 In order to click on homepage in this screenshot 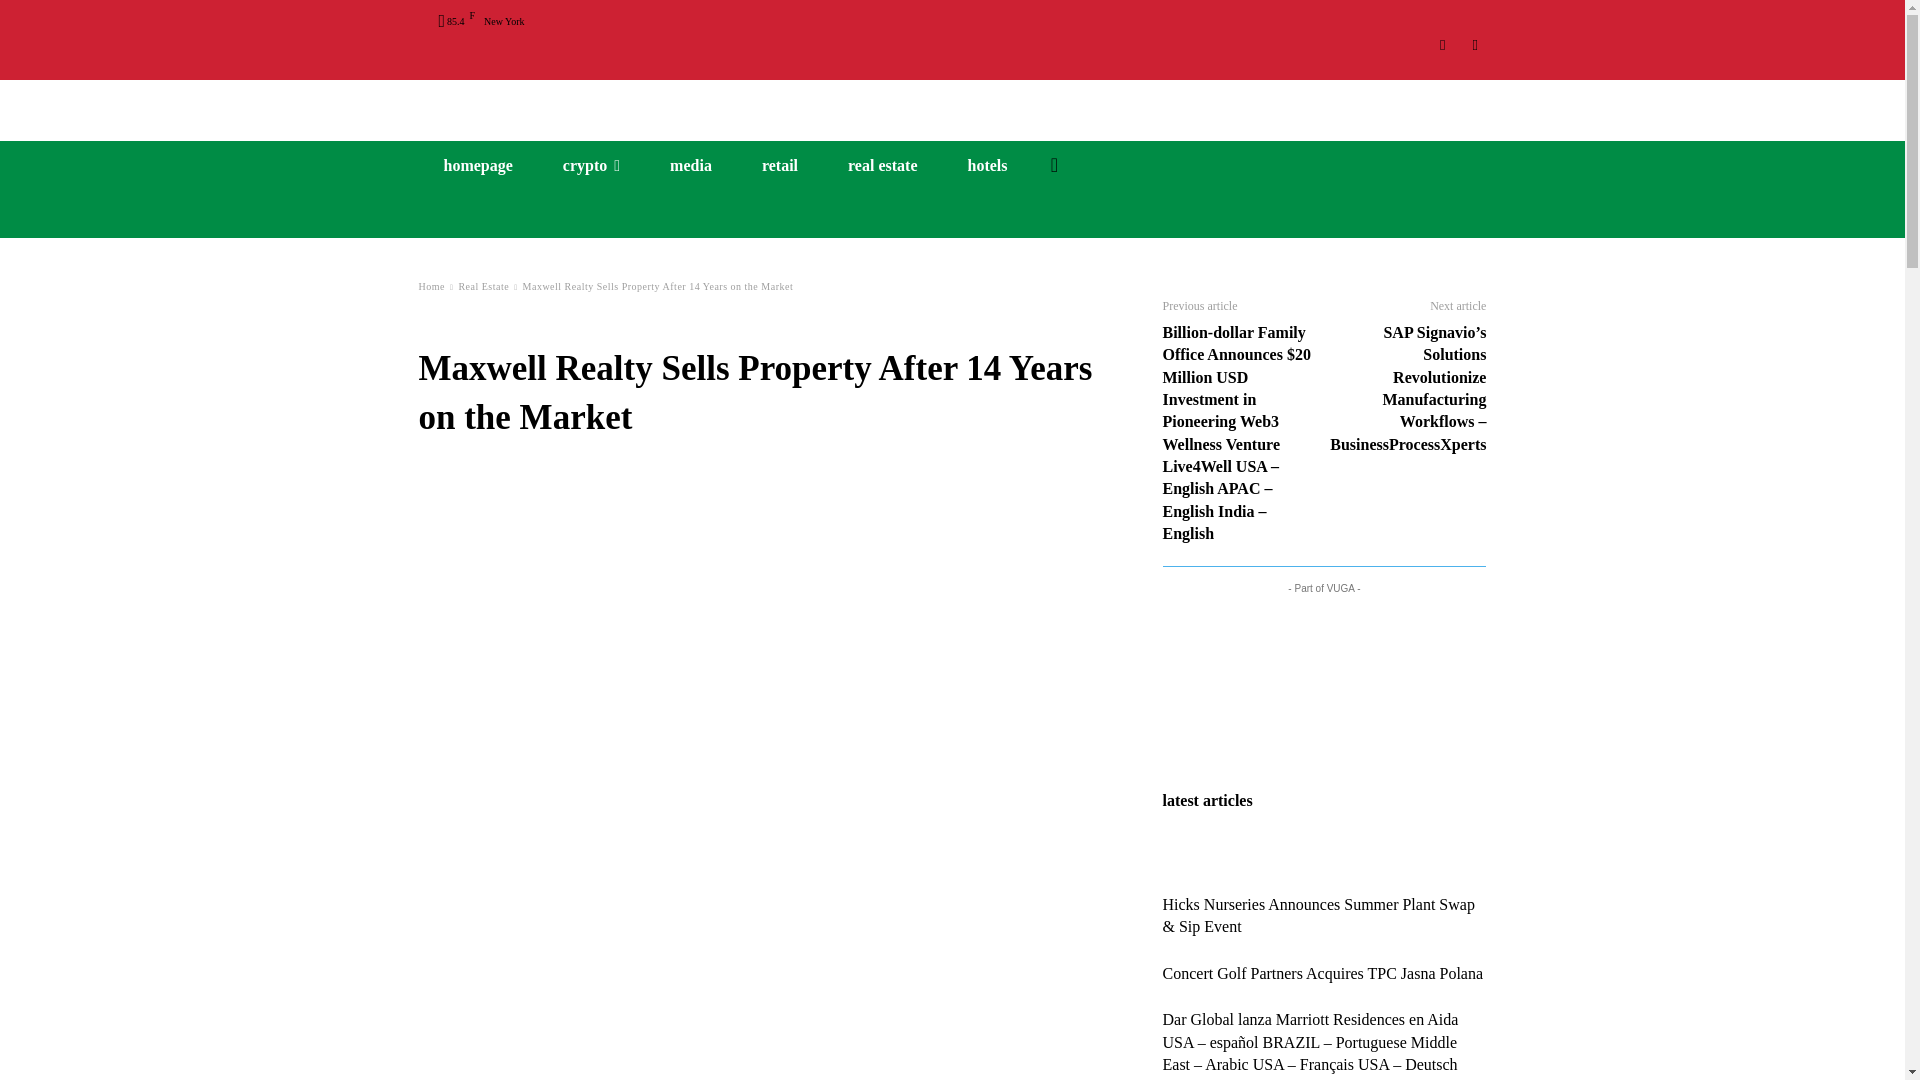, I will do `click(478, 166)`.